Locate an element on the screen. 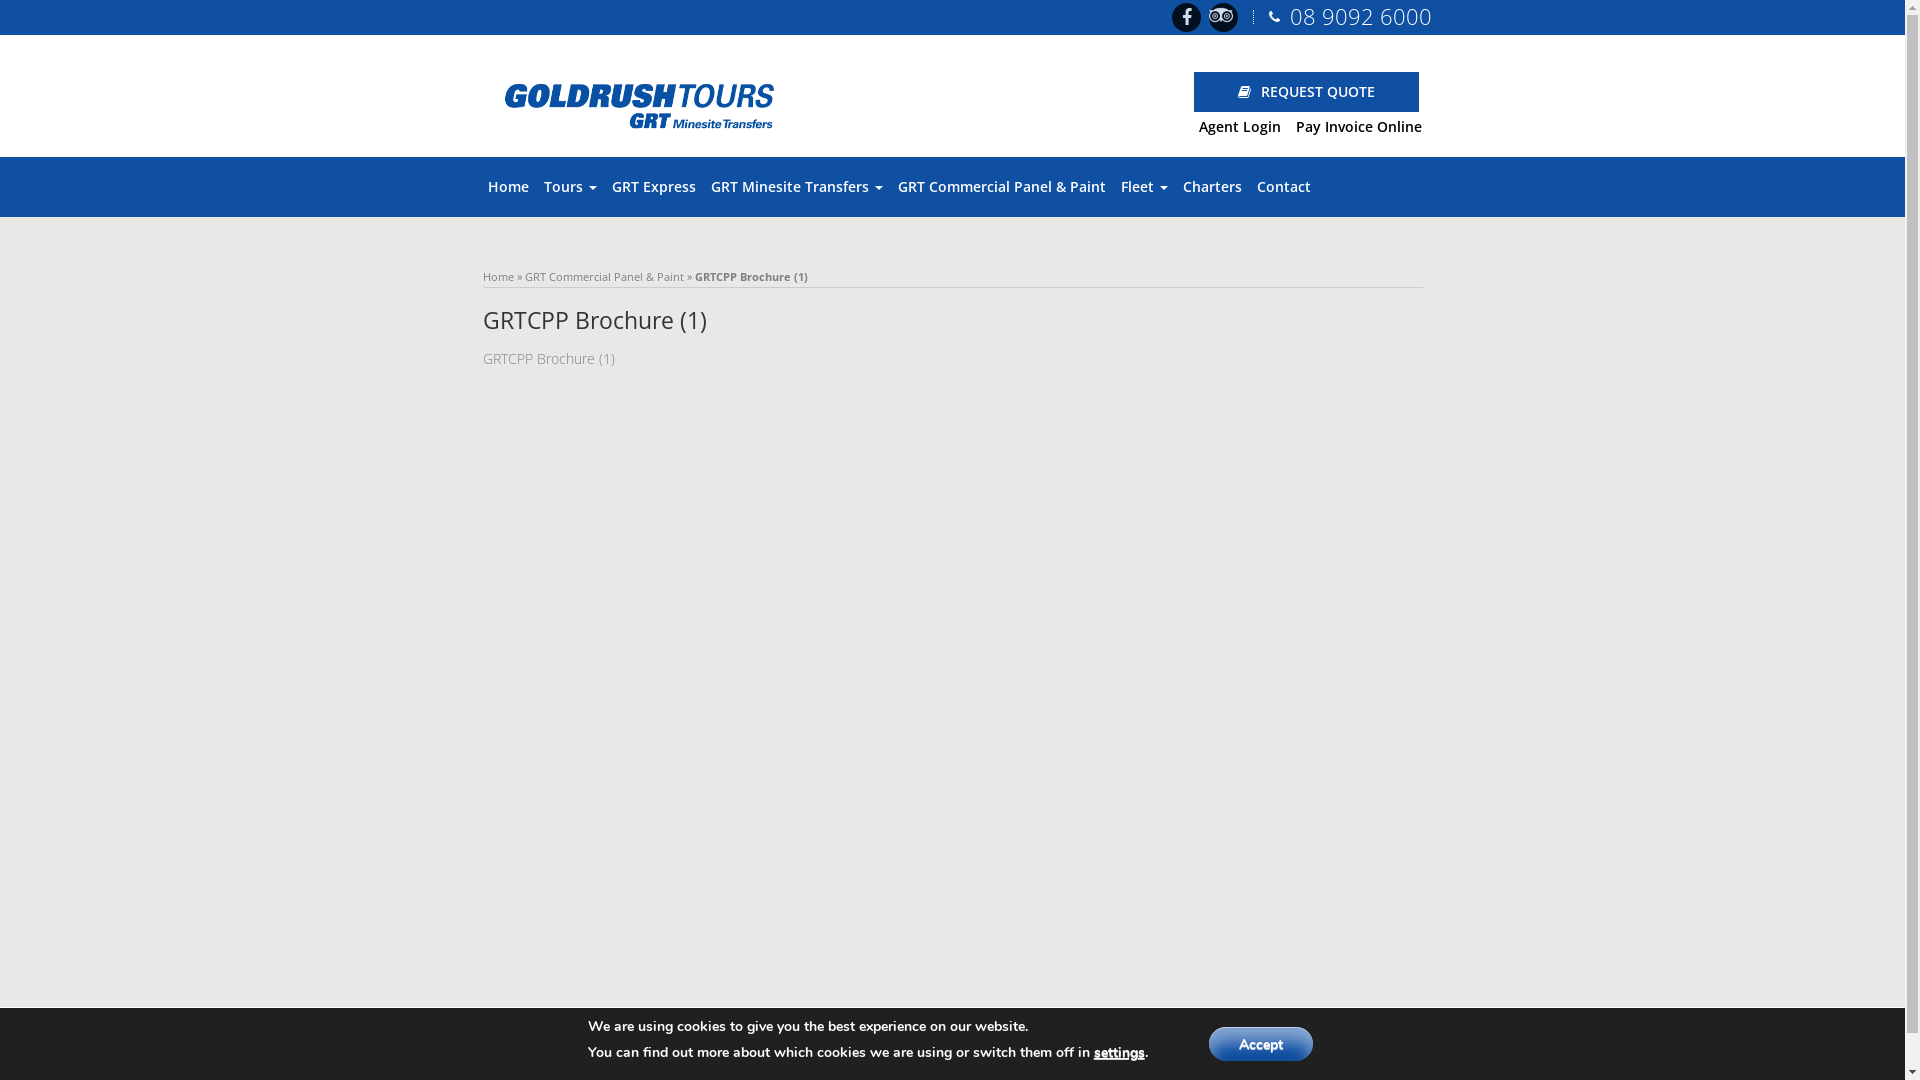  Contact is located at coordinates (1181, 1064).